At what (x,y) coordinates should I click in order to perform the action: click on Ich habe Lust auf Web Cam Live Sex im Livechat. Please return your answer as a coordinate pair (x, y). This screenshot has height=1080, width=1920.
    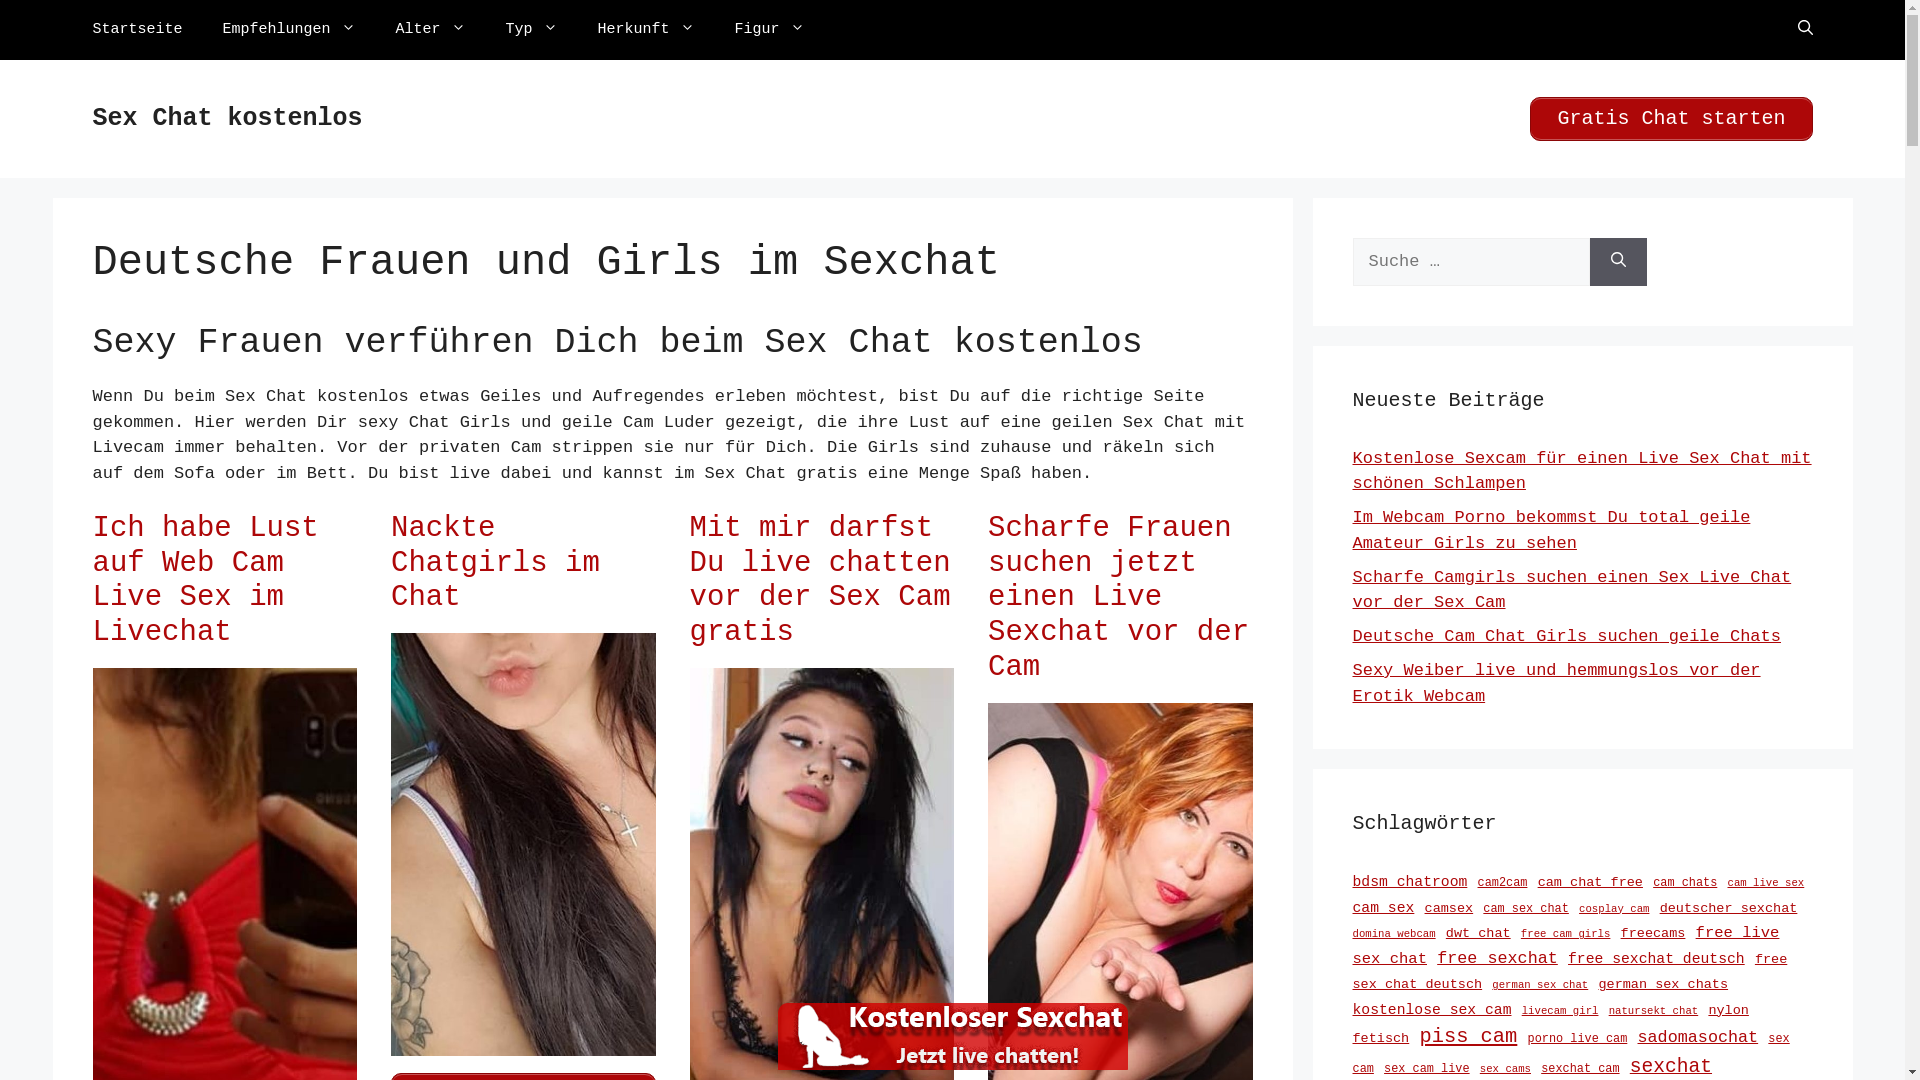
    Looking at the image, I should click on (205, 580).